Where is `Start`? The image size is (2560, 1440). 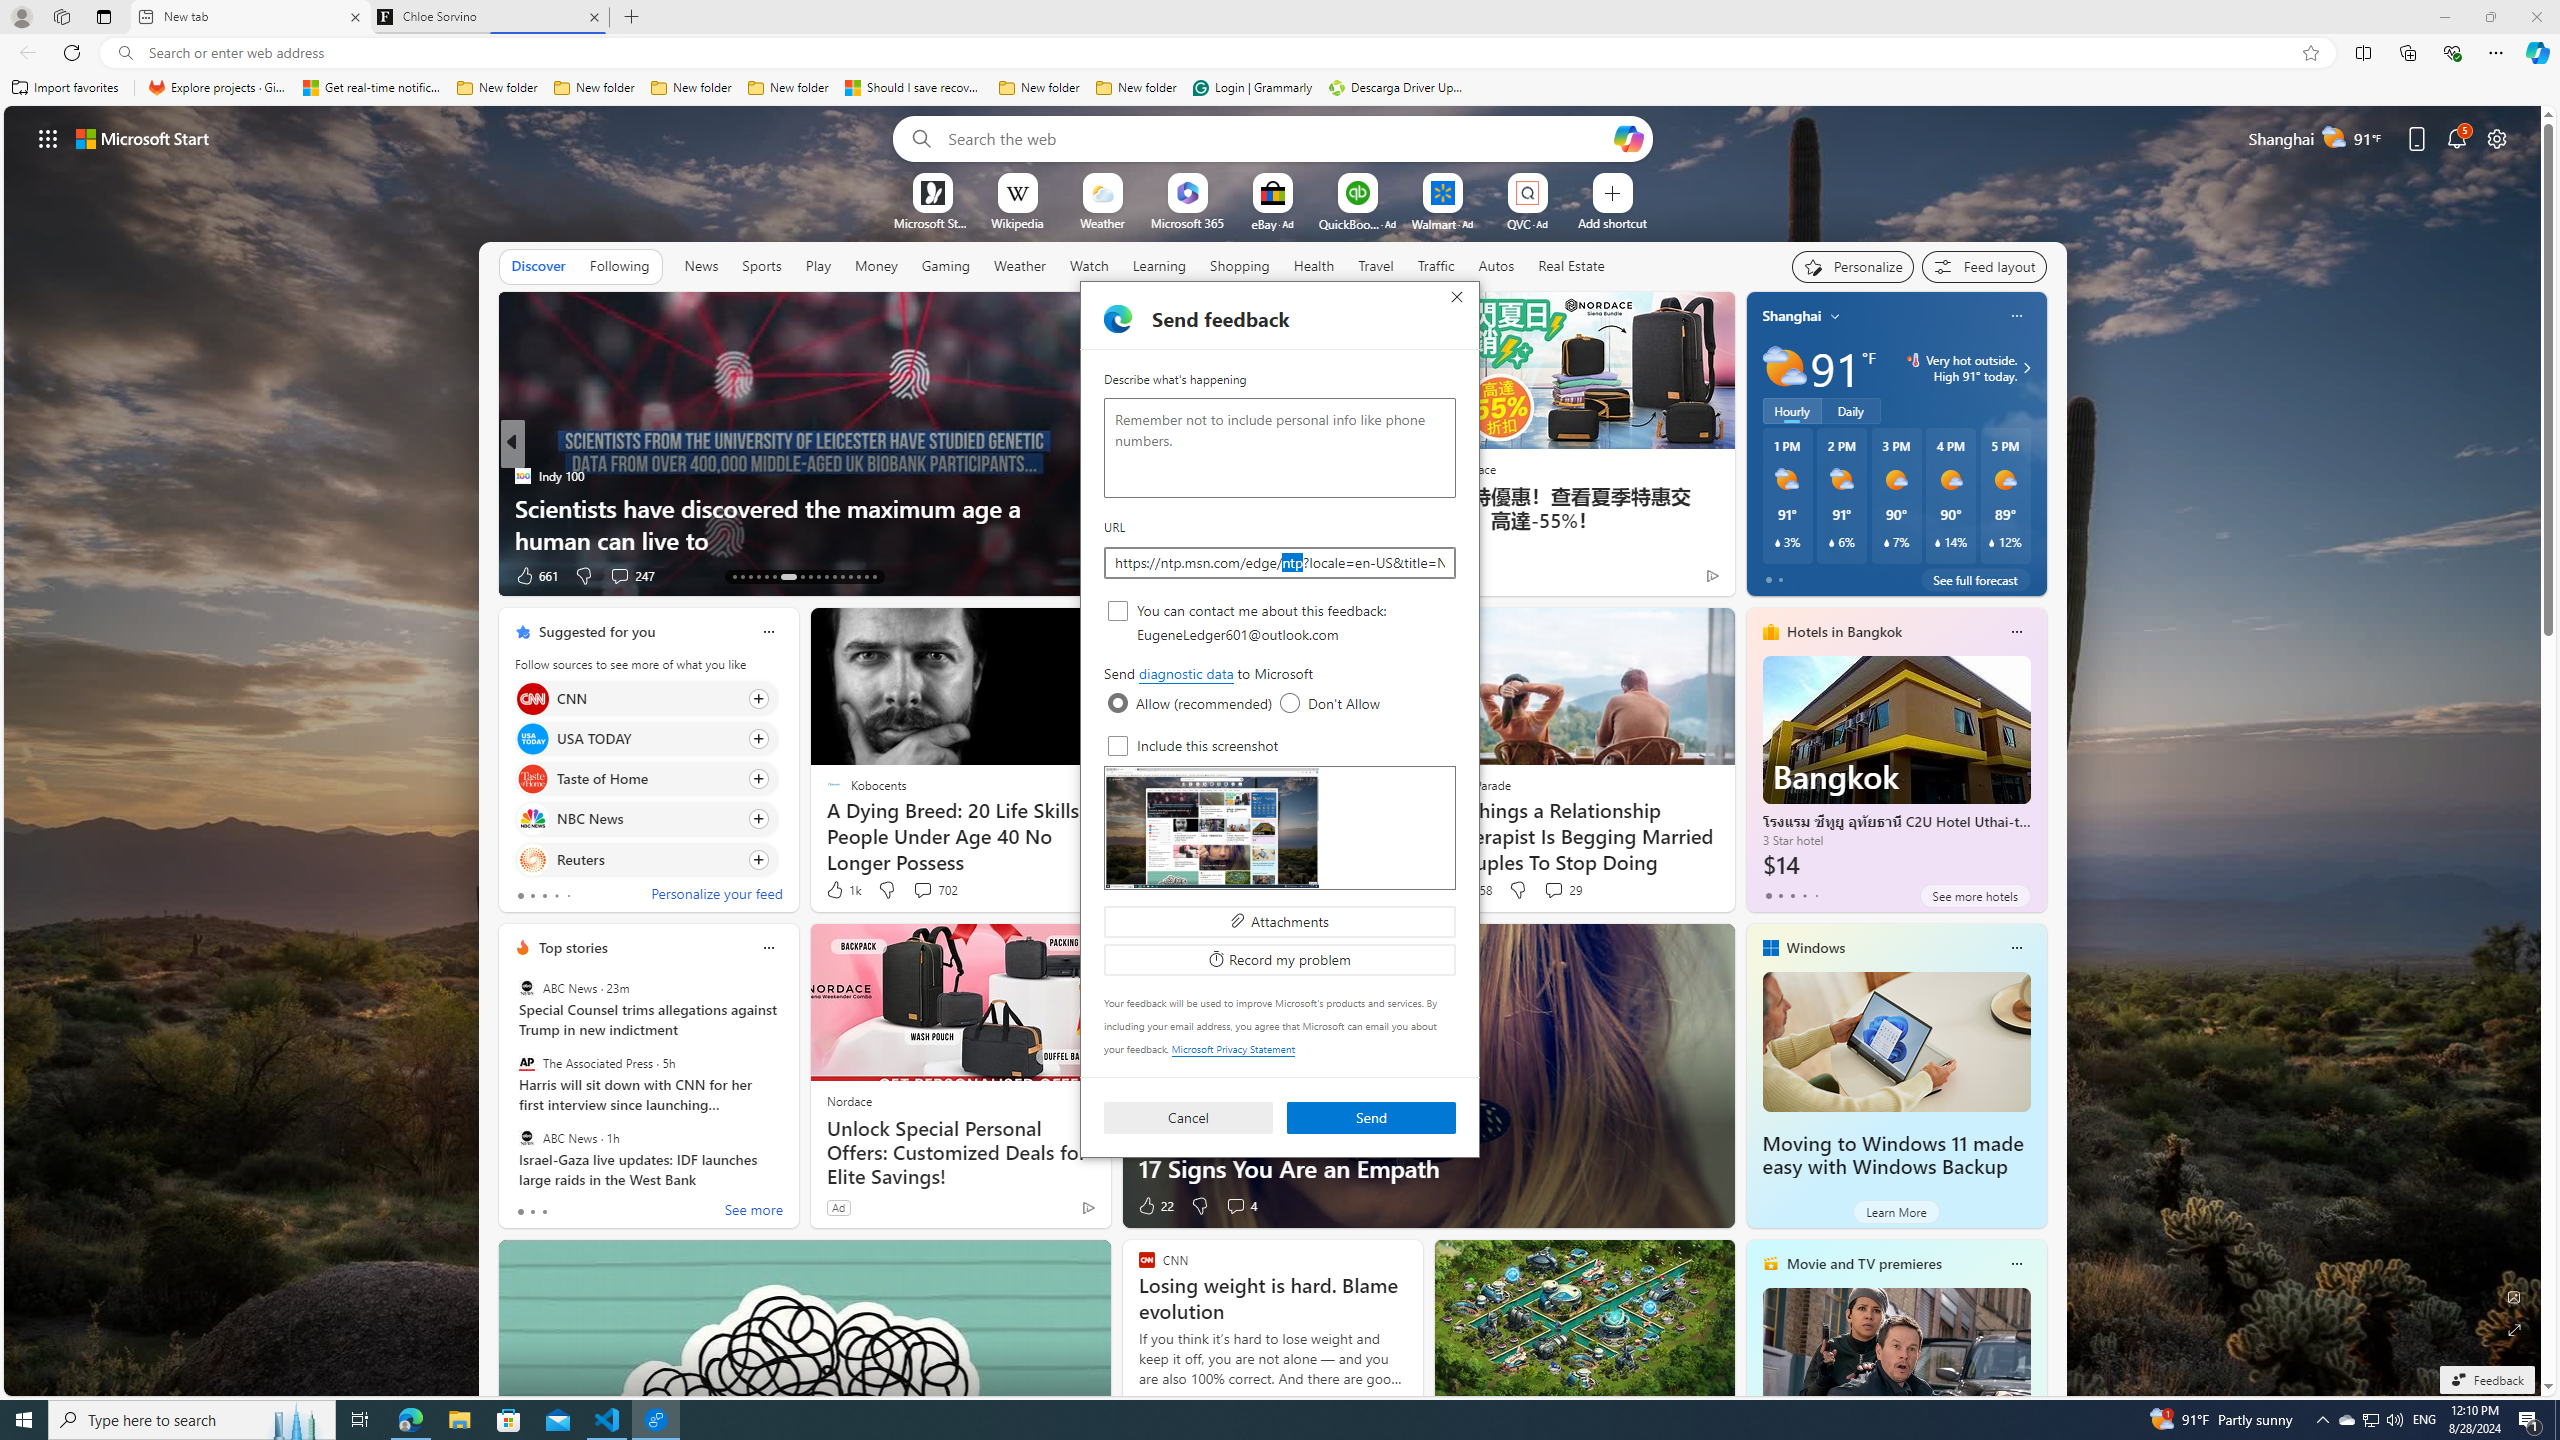
Start is located at coordinates (2016, 1263).